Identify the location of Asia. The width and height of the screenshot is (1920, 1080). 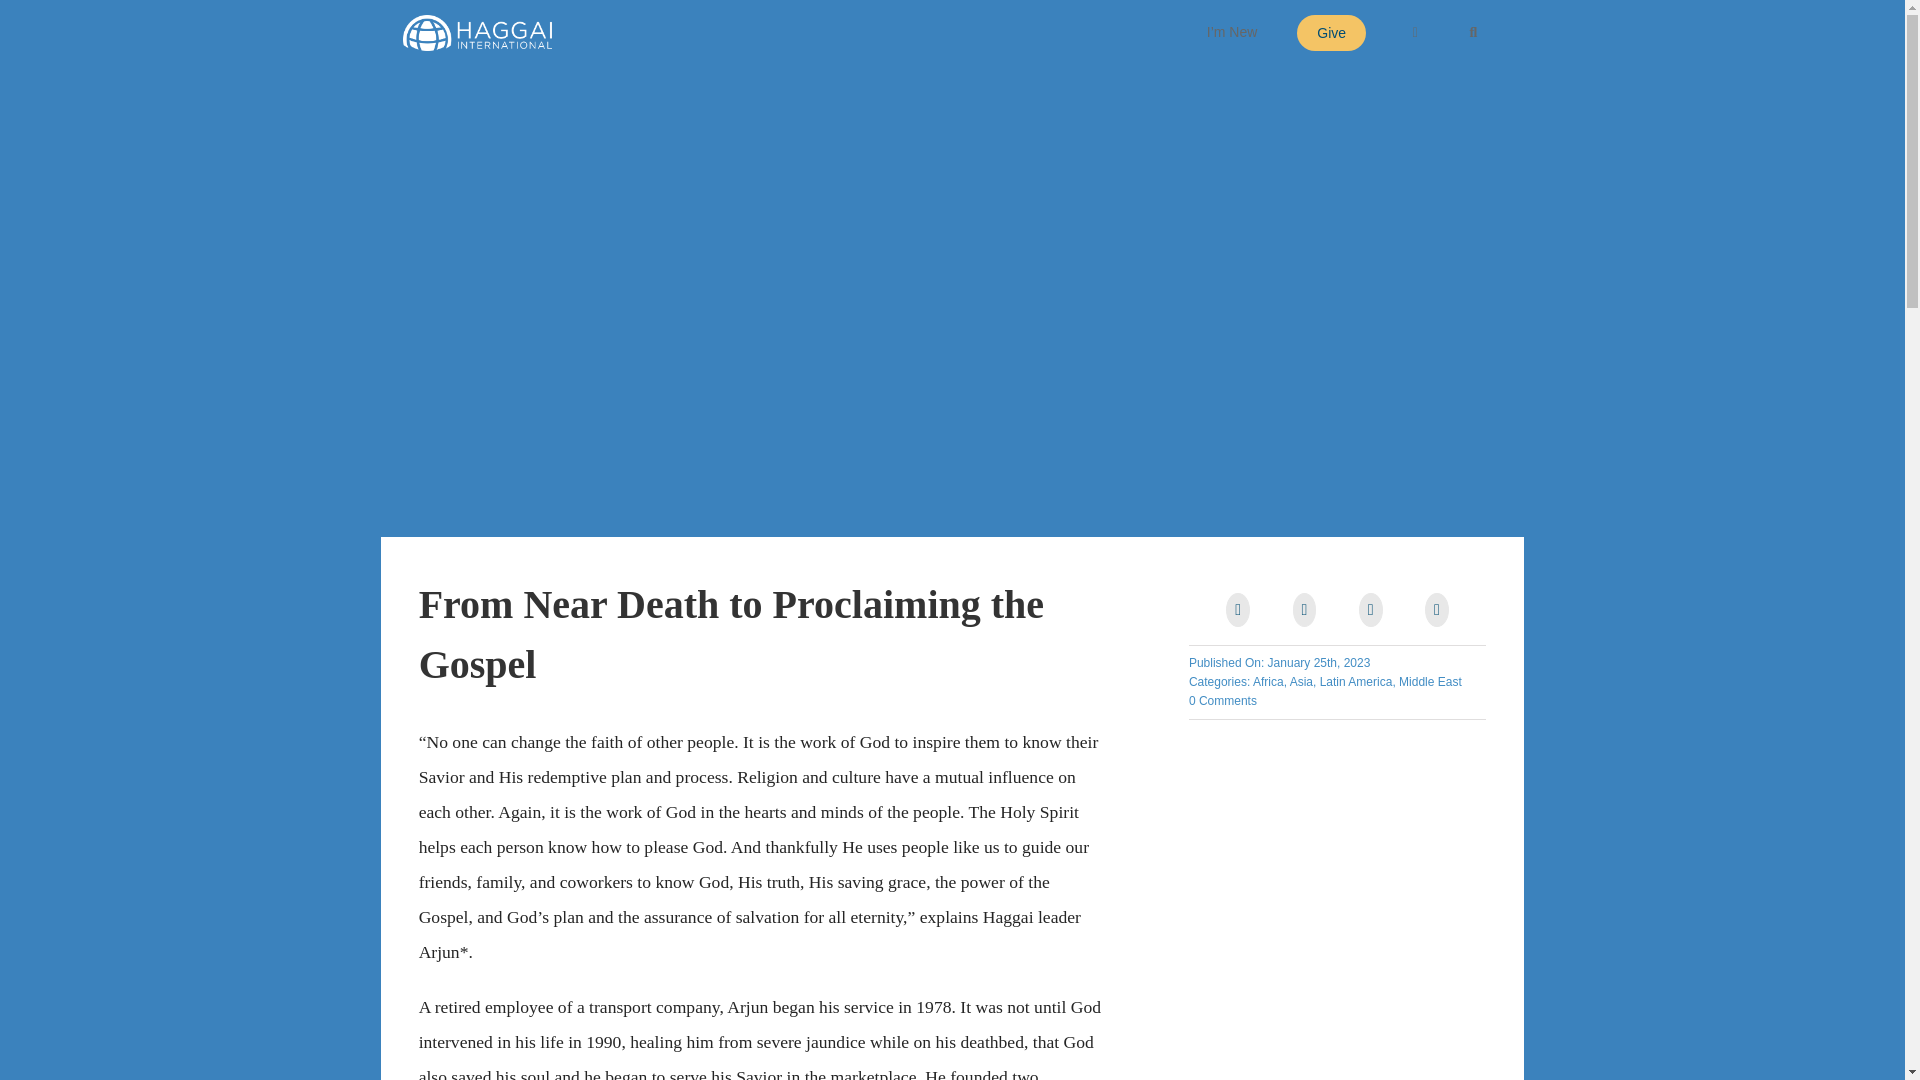
(1302, 682).